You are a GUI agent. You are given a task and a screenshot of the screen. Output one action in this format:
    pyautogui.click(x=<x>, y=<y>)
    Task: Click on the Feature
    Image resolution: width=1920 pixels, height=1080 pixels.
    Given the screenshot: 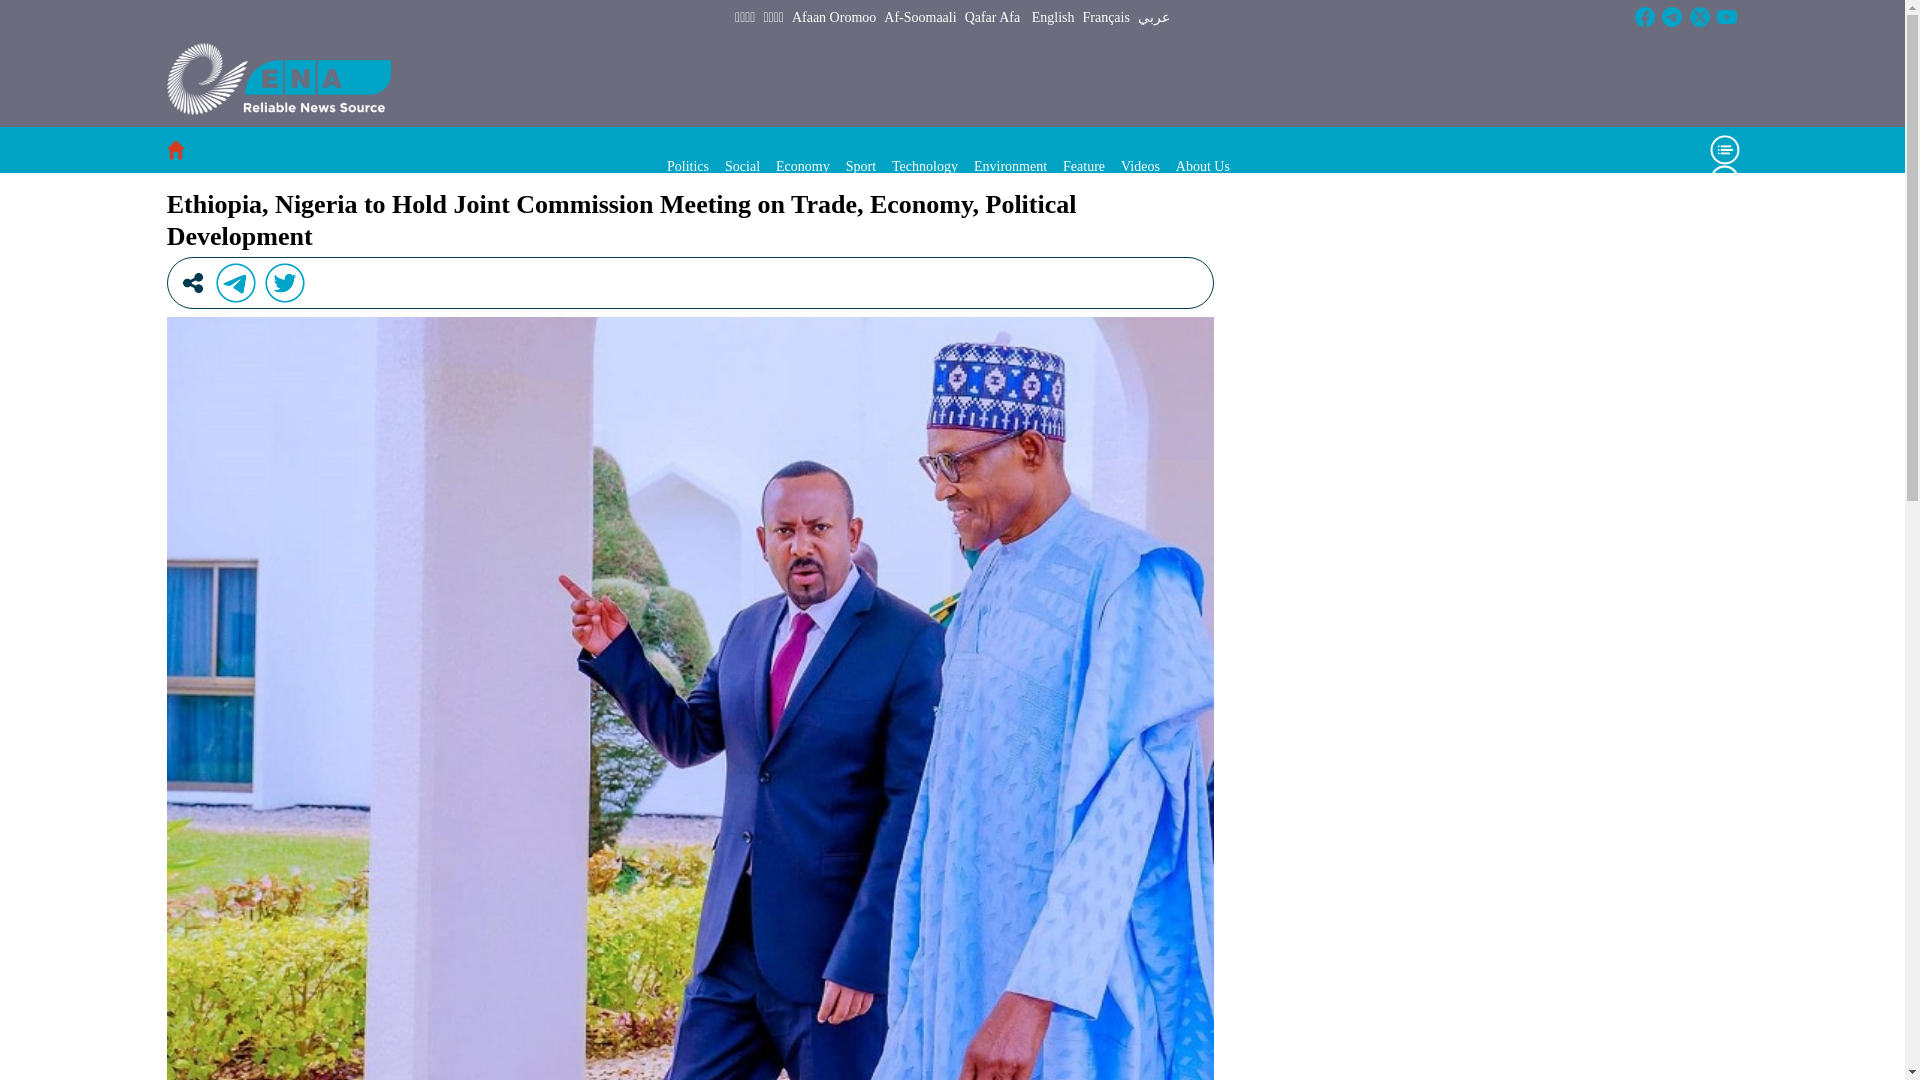 What is the action you would take?
    pyautogui.click(x=1084, y=166)
    